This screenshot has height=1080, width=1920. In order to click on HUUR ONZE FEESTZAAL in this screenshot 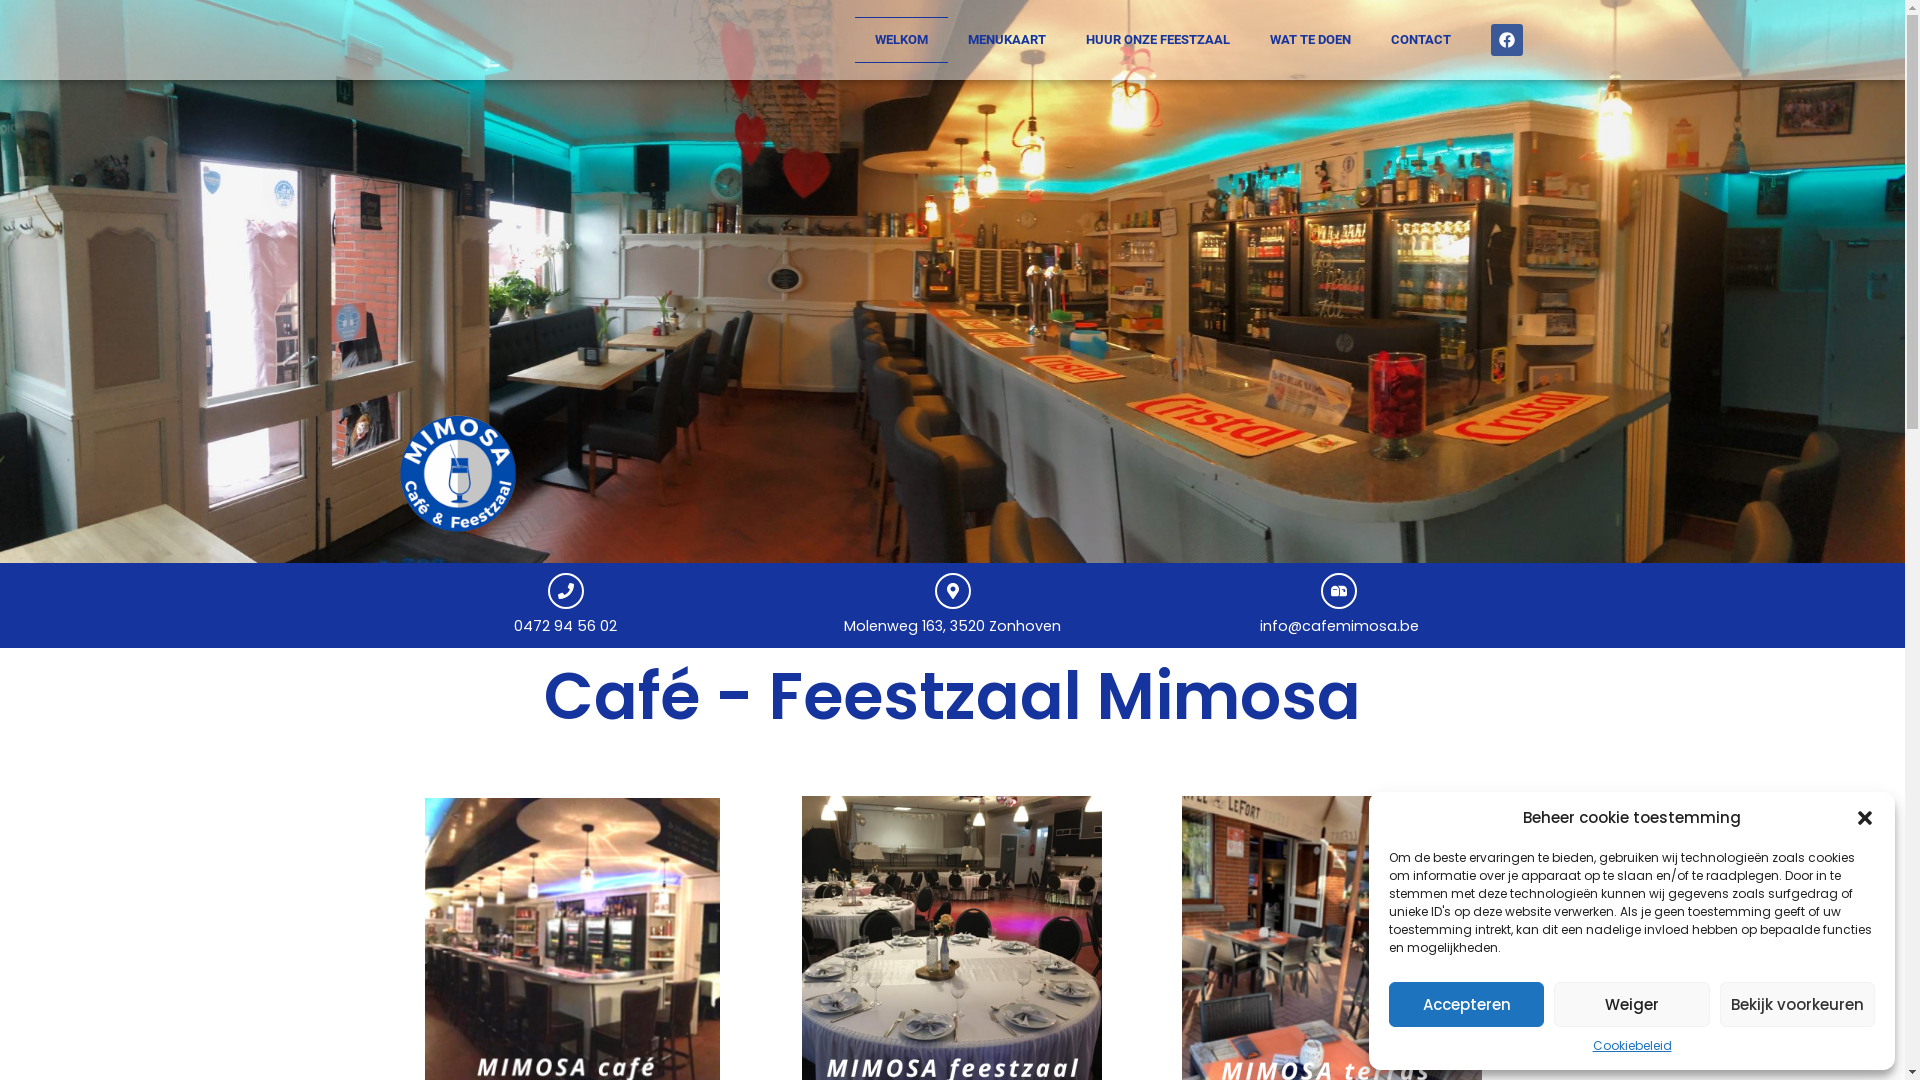, I will do `click(1158, 40)`.